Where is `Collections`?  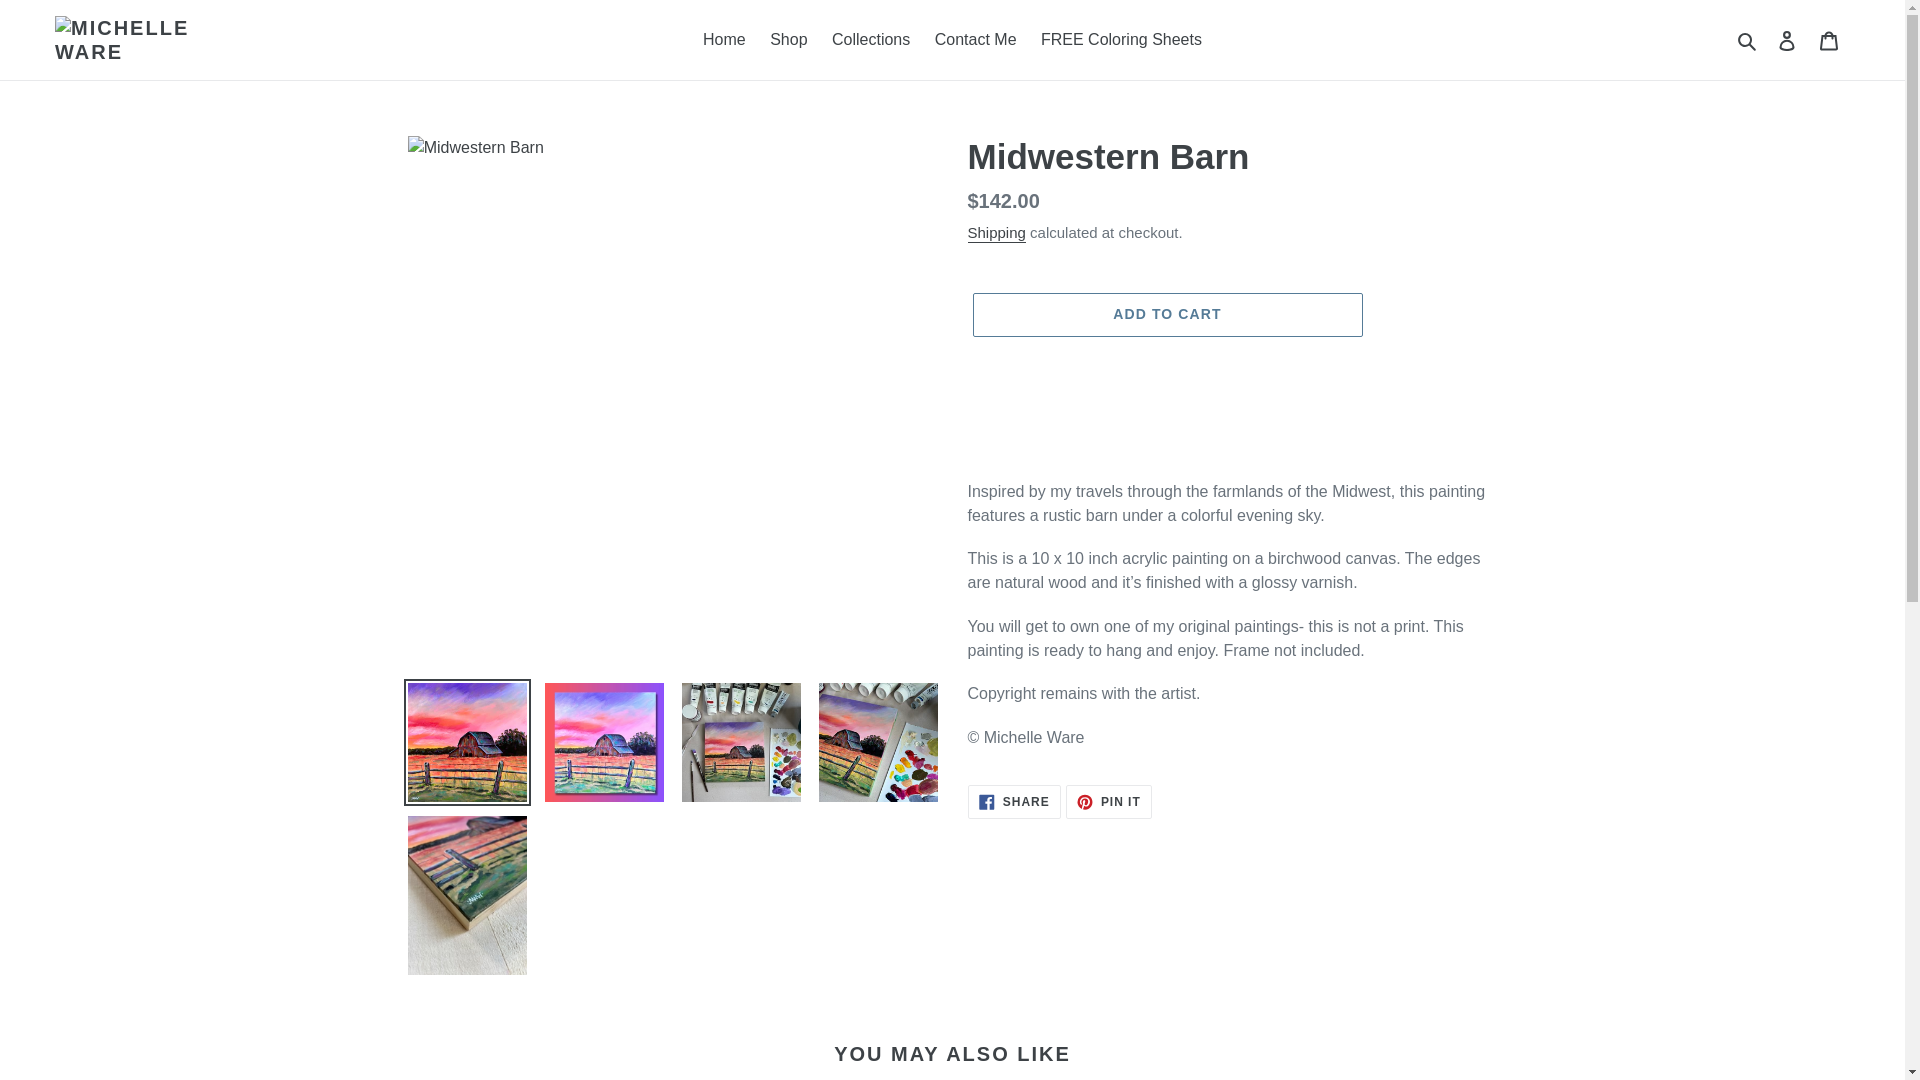 Collections is located at coordinates (870, 40).